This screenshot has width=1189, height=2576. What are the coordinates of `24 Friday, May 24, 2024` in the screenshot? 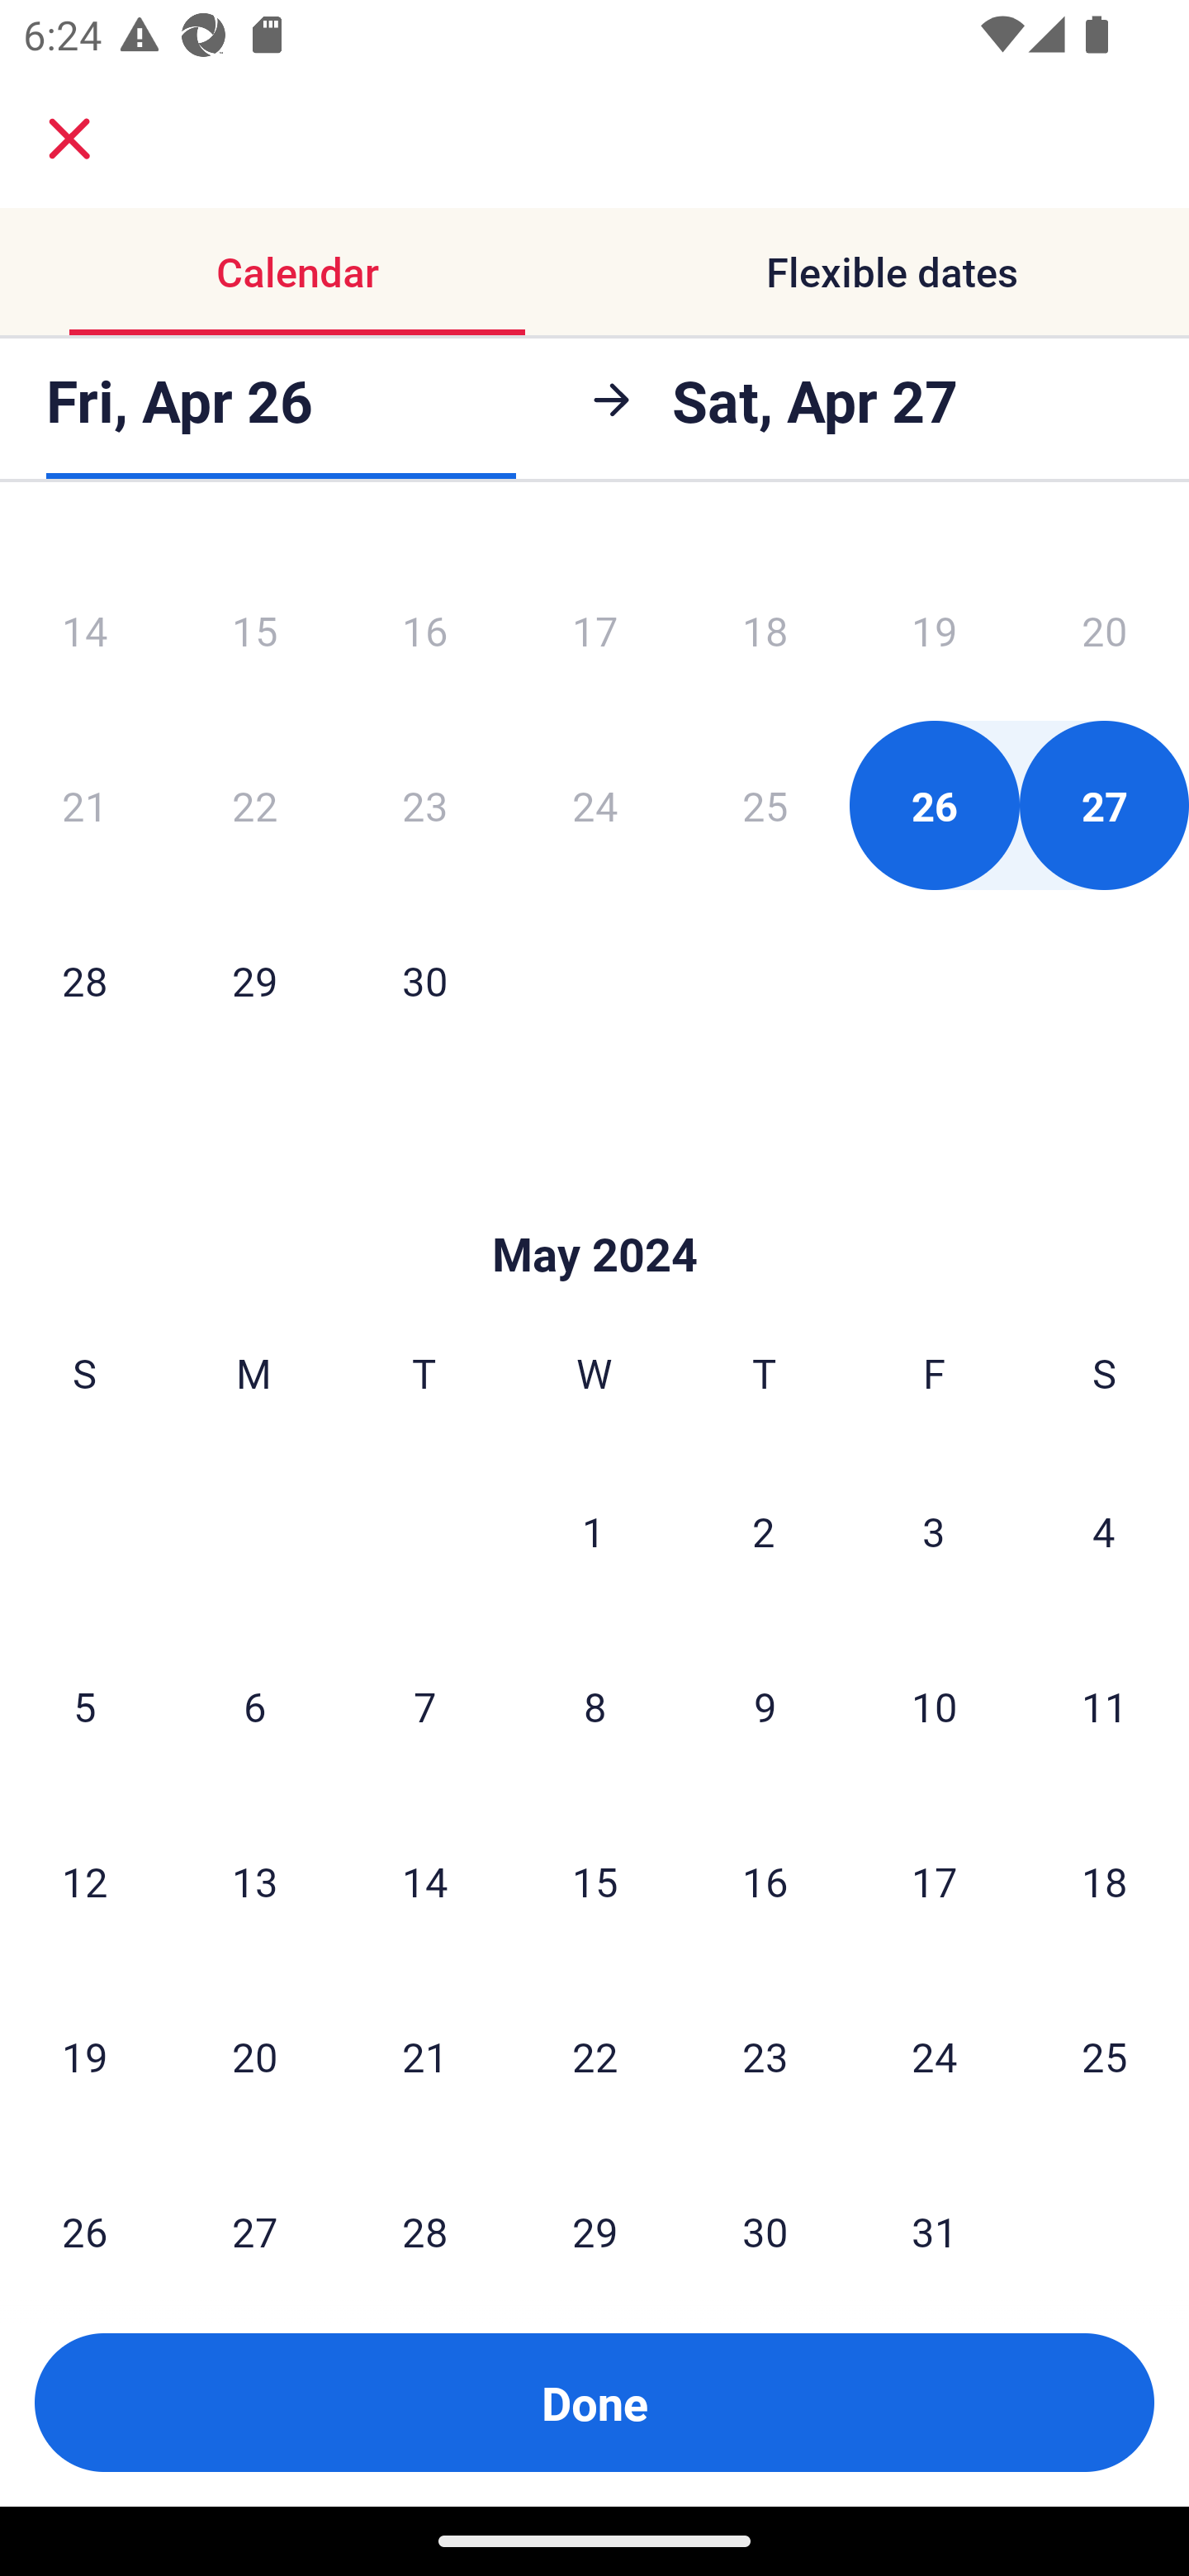 It's located at (935, 2055).